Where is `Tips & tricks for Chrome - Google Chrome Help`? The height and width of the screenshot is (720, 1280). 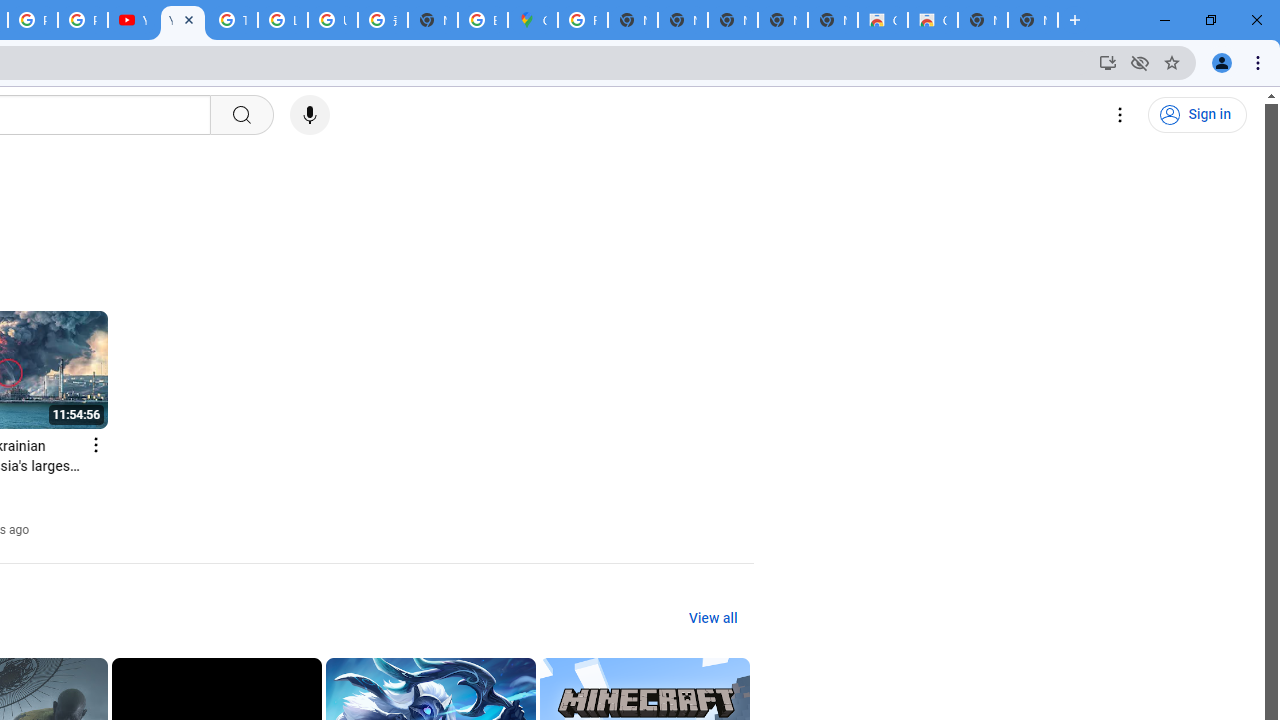 Tips & tricks for Chrome - Google Chrome Help is located at coordinates (232, 20).